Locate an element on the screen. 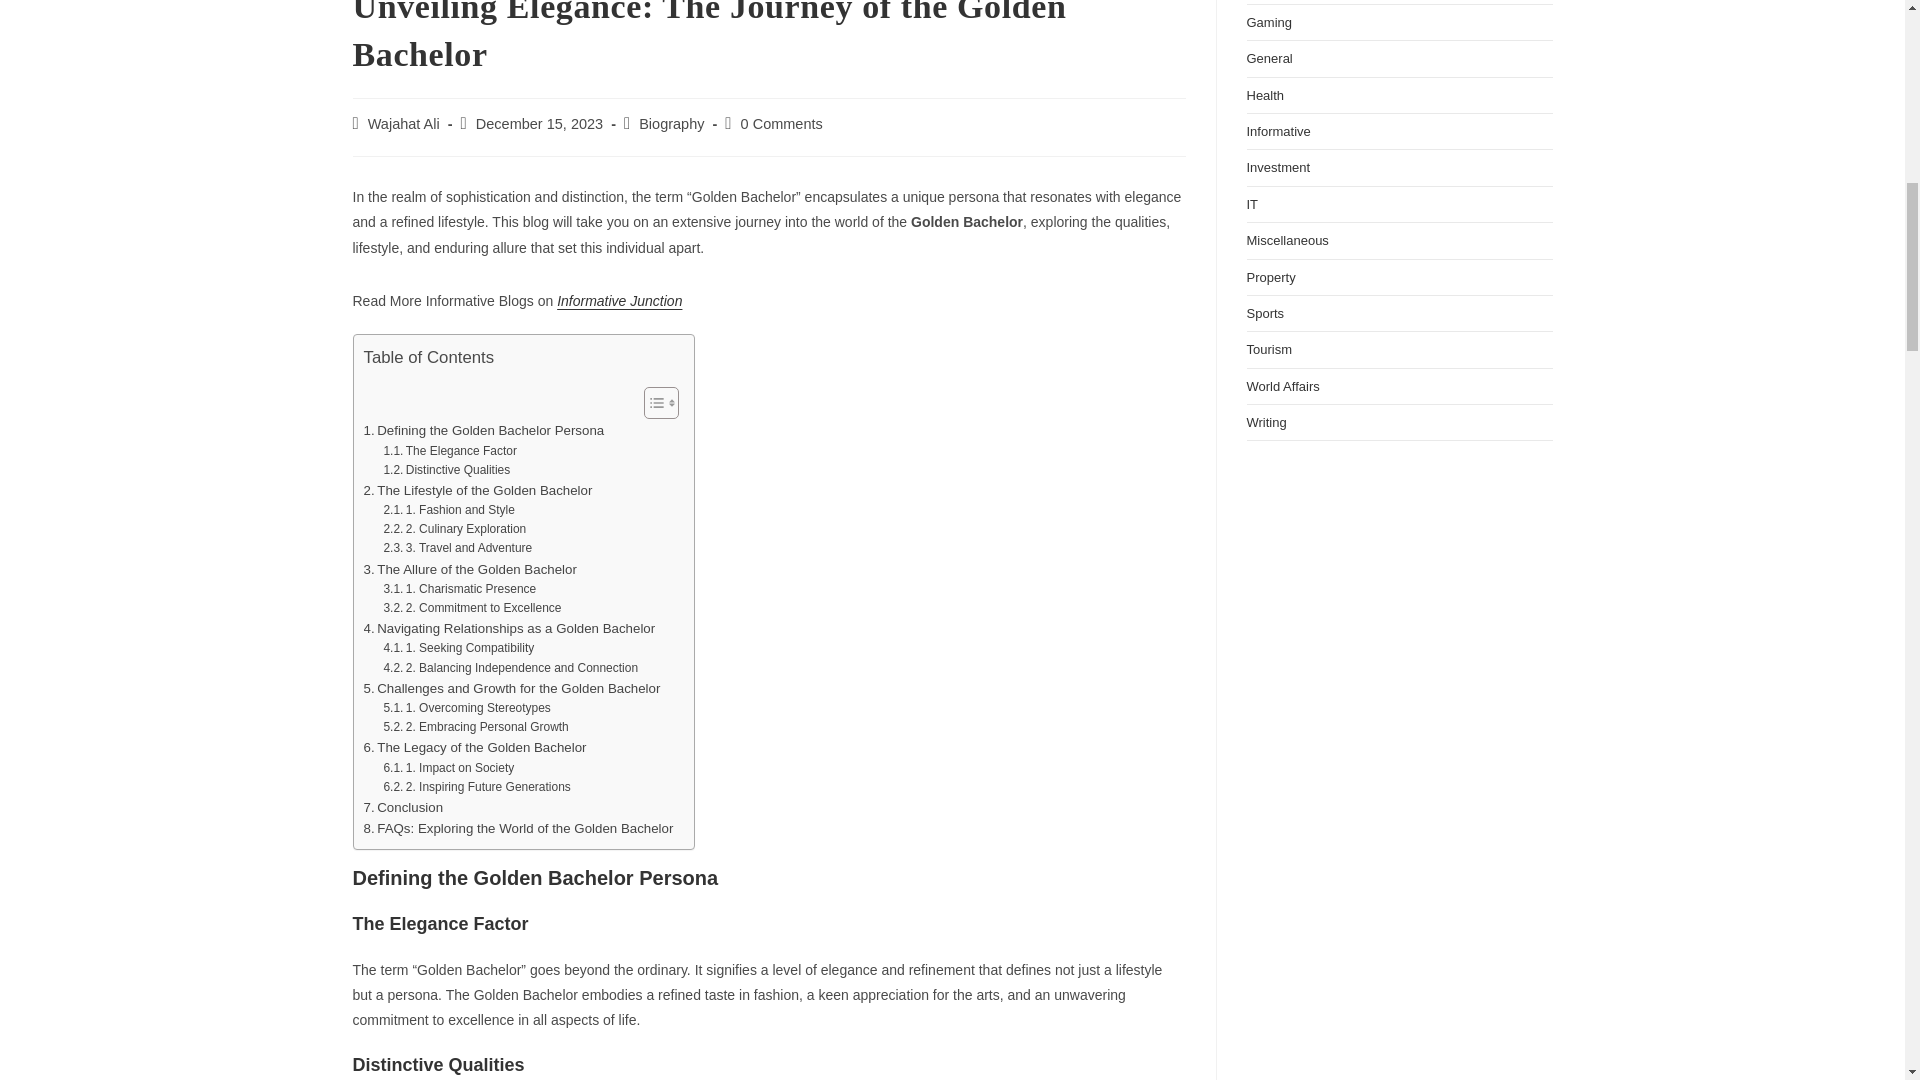  3. Travel and Adventure is located at coordinates (456, 548).